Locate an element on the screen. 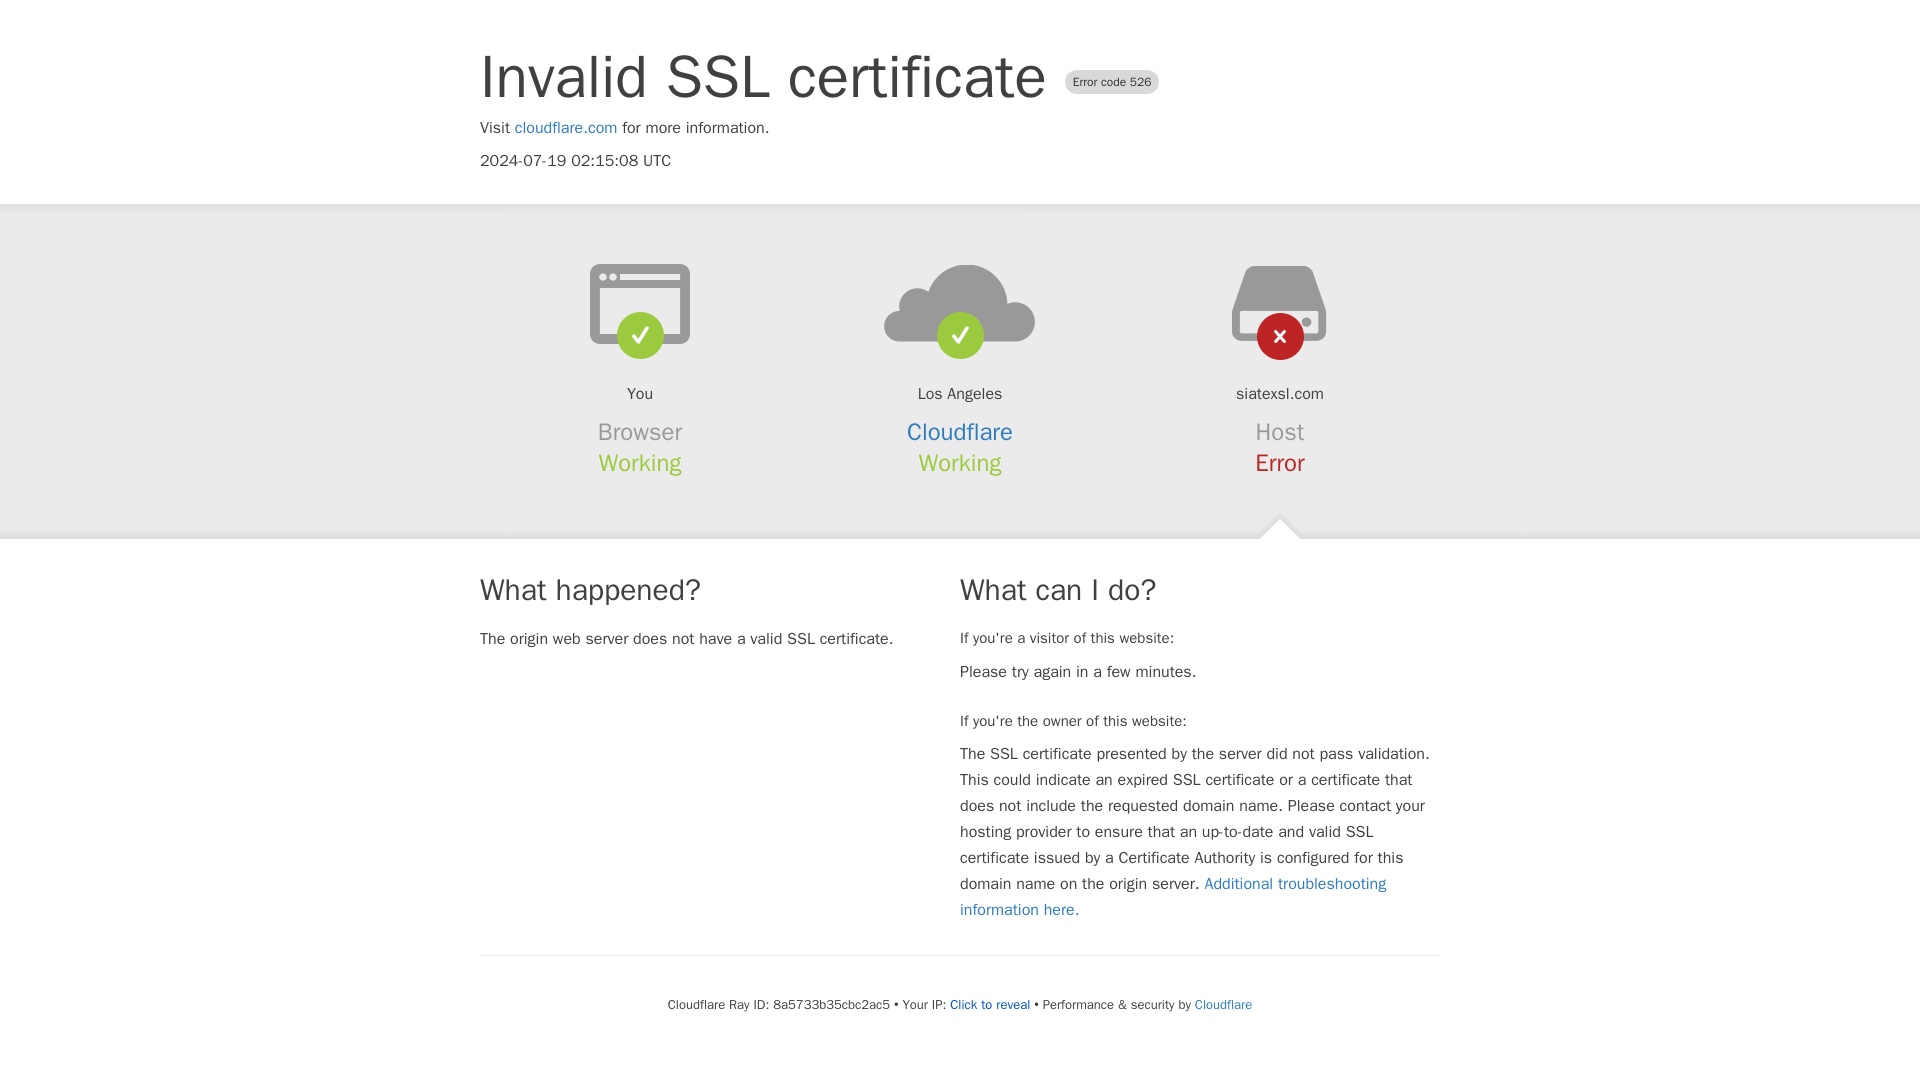  Additional troubleshooting information here. is located at coordinates (1173, 896).